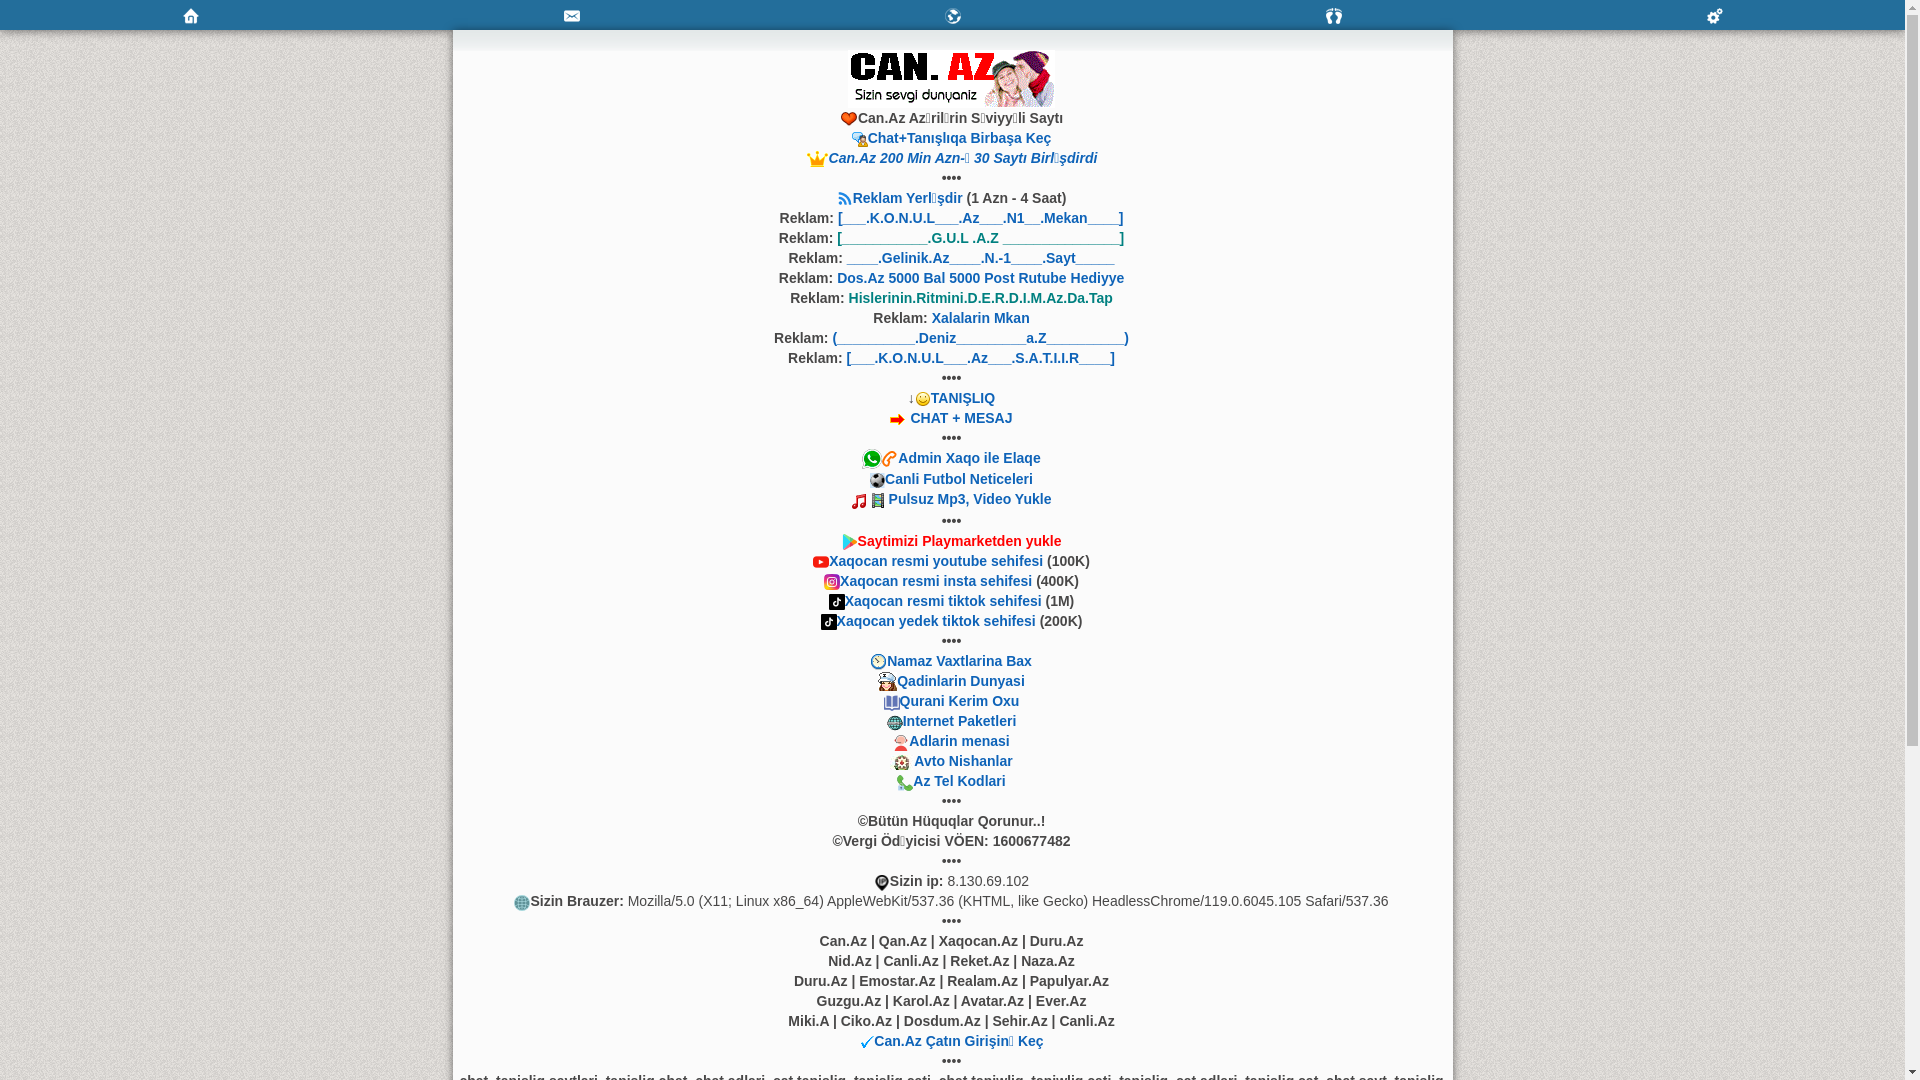 The image size is (1920, 1080). I want to click on Qurani Kerim Oxu, so click(960, 701).